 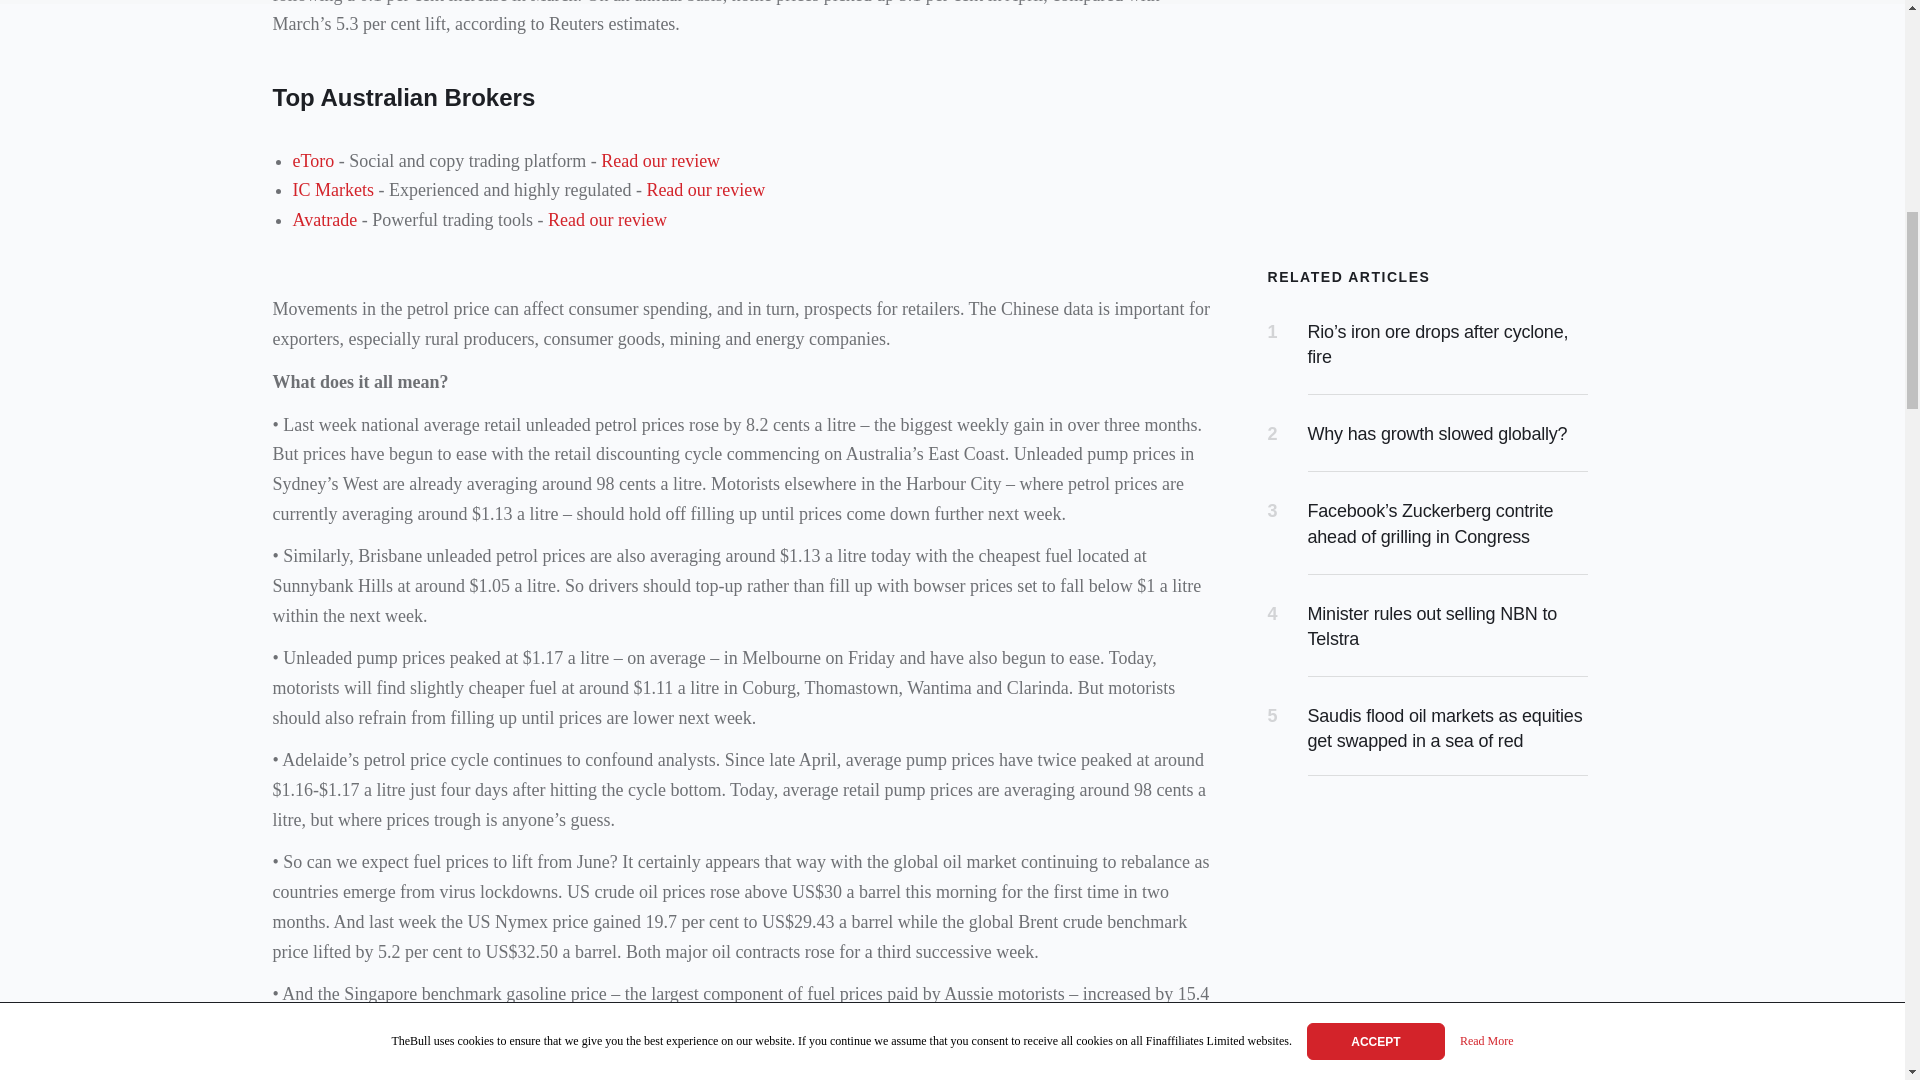 What do you see at coordinates (704, 190) in the screenshot?
I see `Read our review` at bounding box center [704, 190].